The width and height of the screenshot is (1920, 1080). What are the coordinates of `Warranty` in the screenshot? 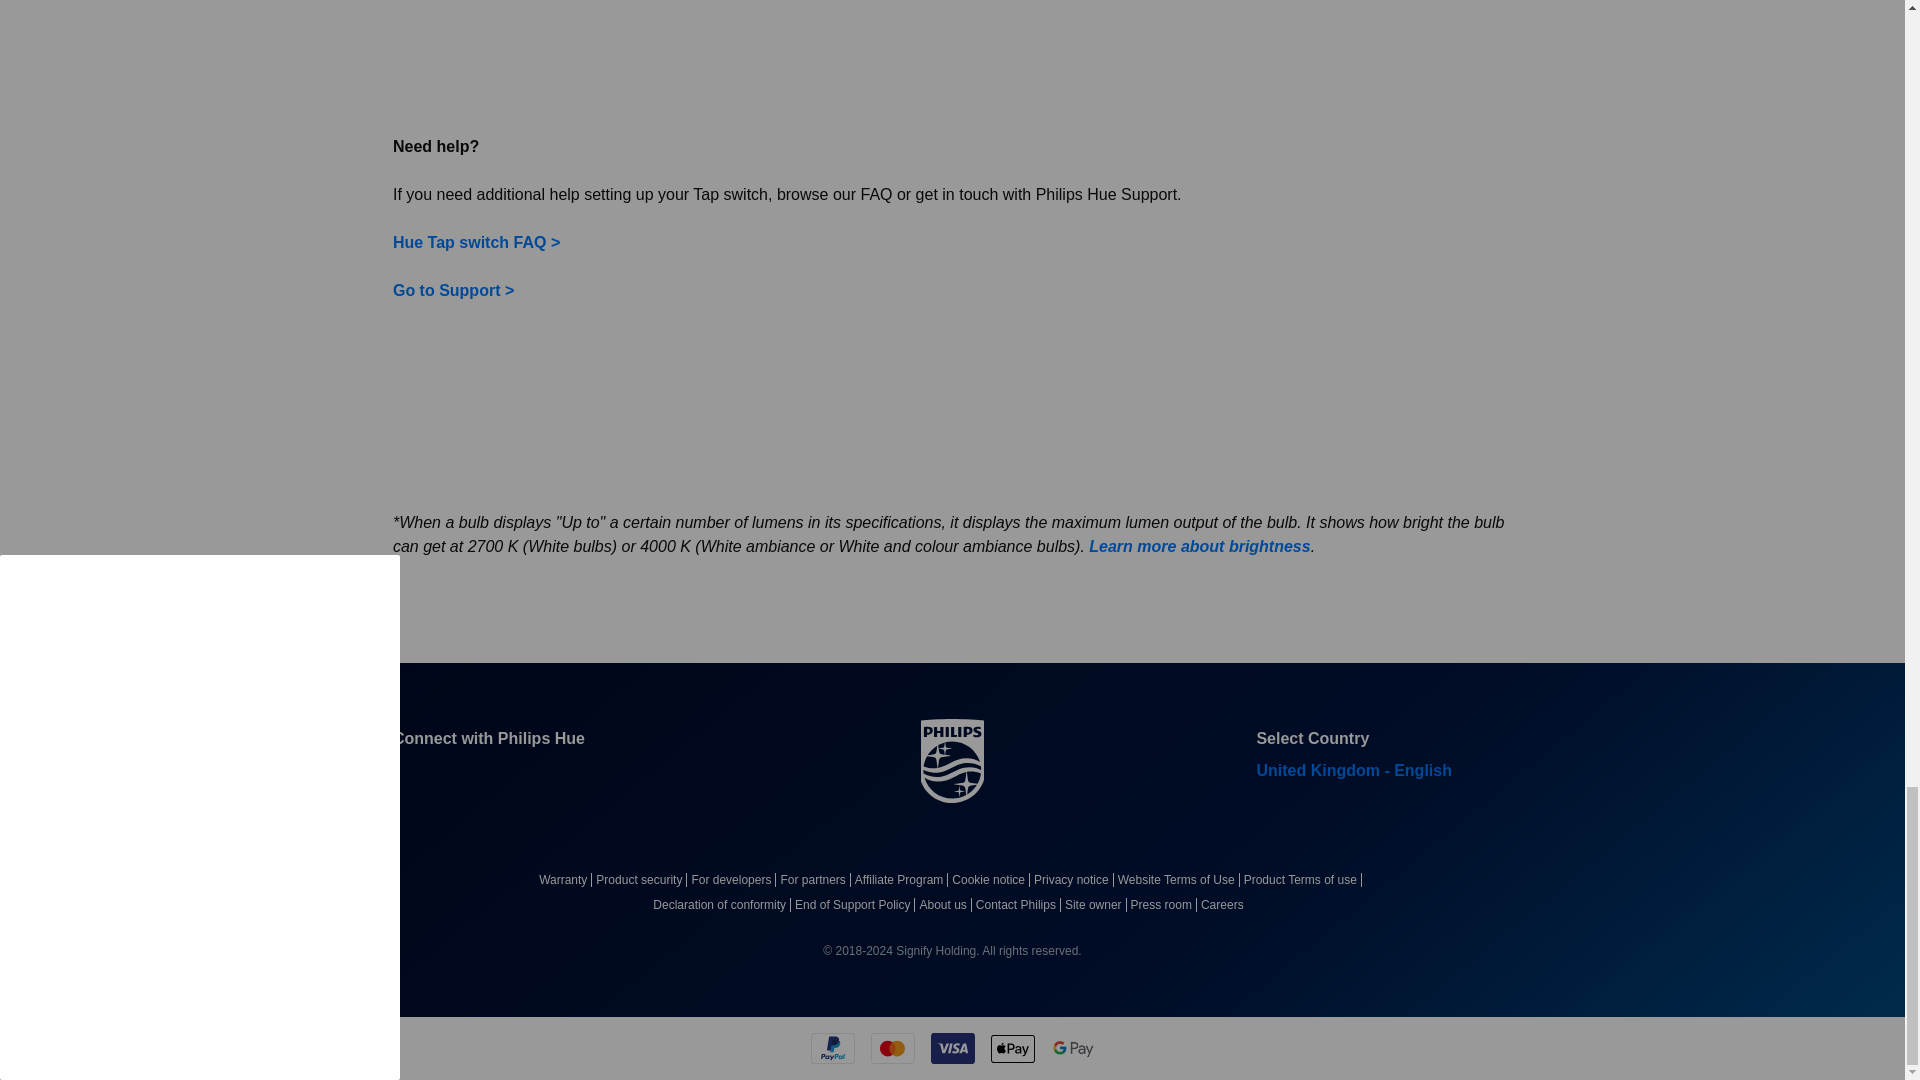 It's located at (567, 879).